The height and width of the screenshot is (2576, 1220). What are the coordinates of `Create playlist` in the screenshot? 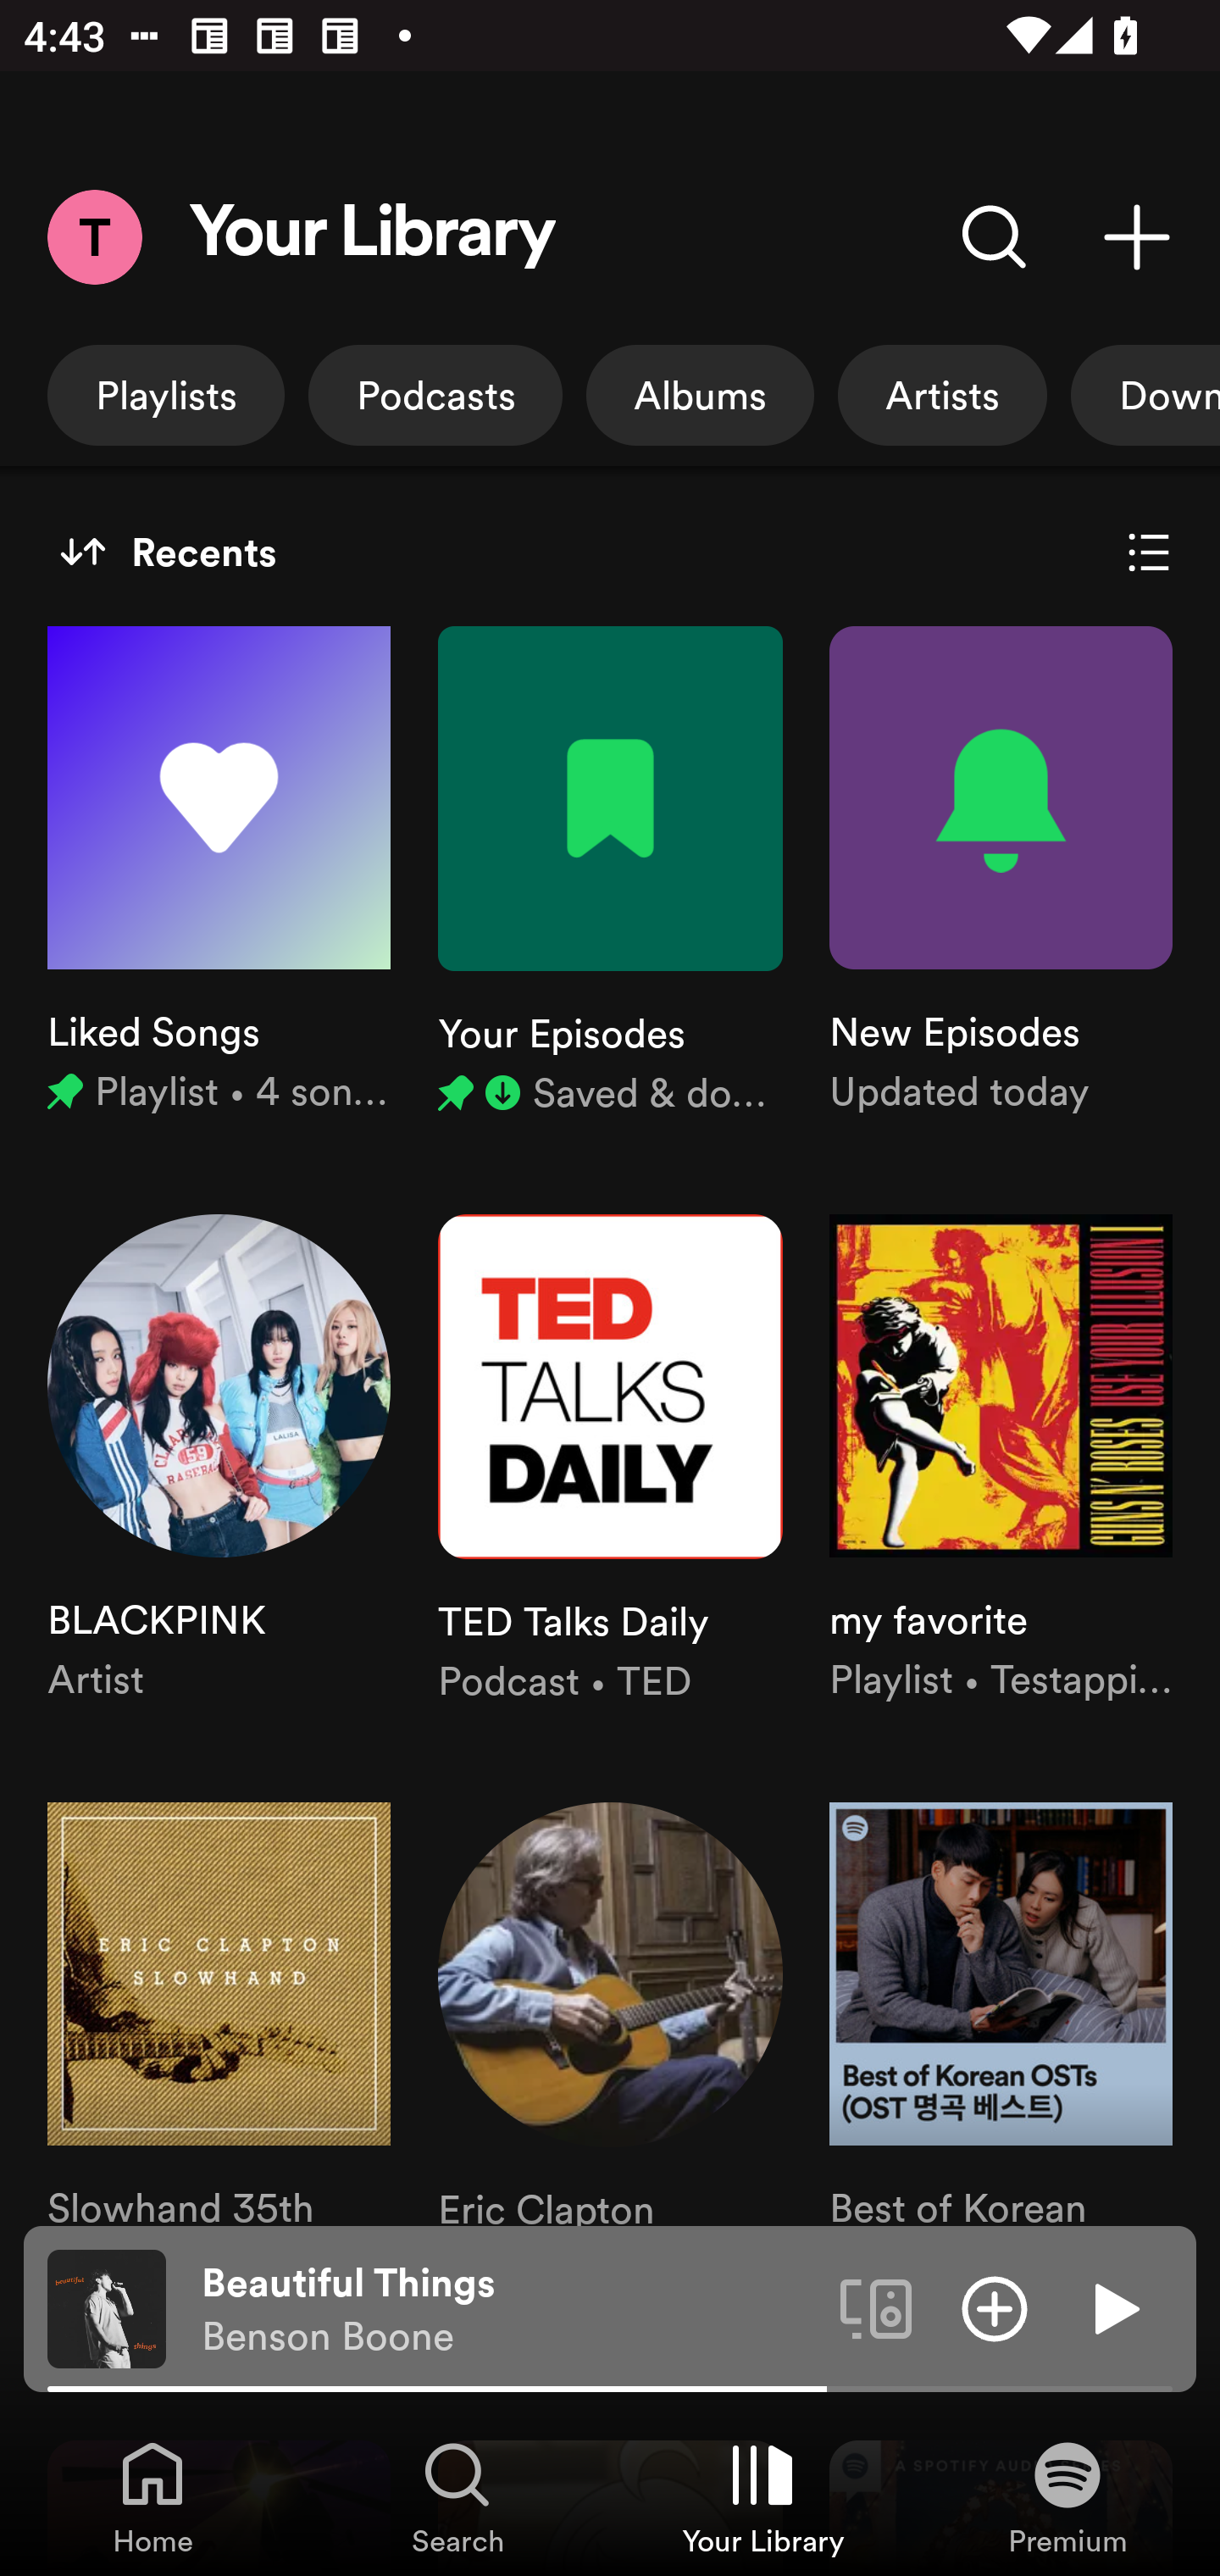 It's located at (1137, 236).